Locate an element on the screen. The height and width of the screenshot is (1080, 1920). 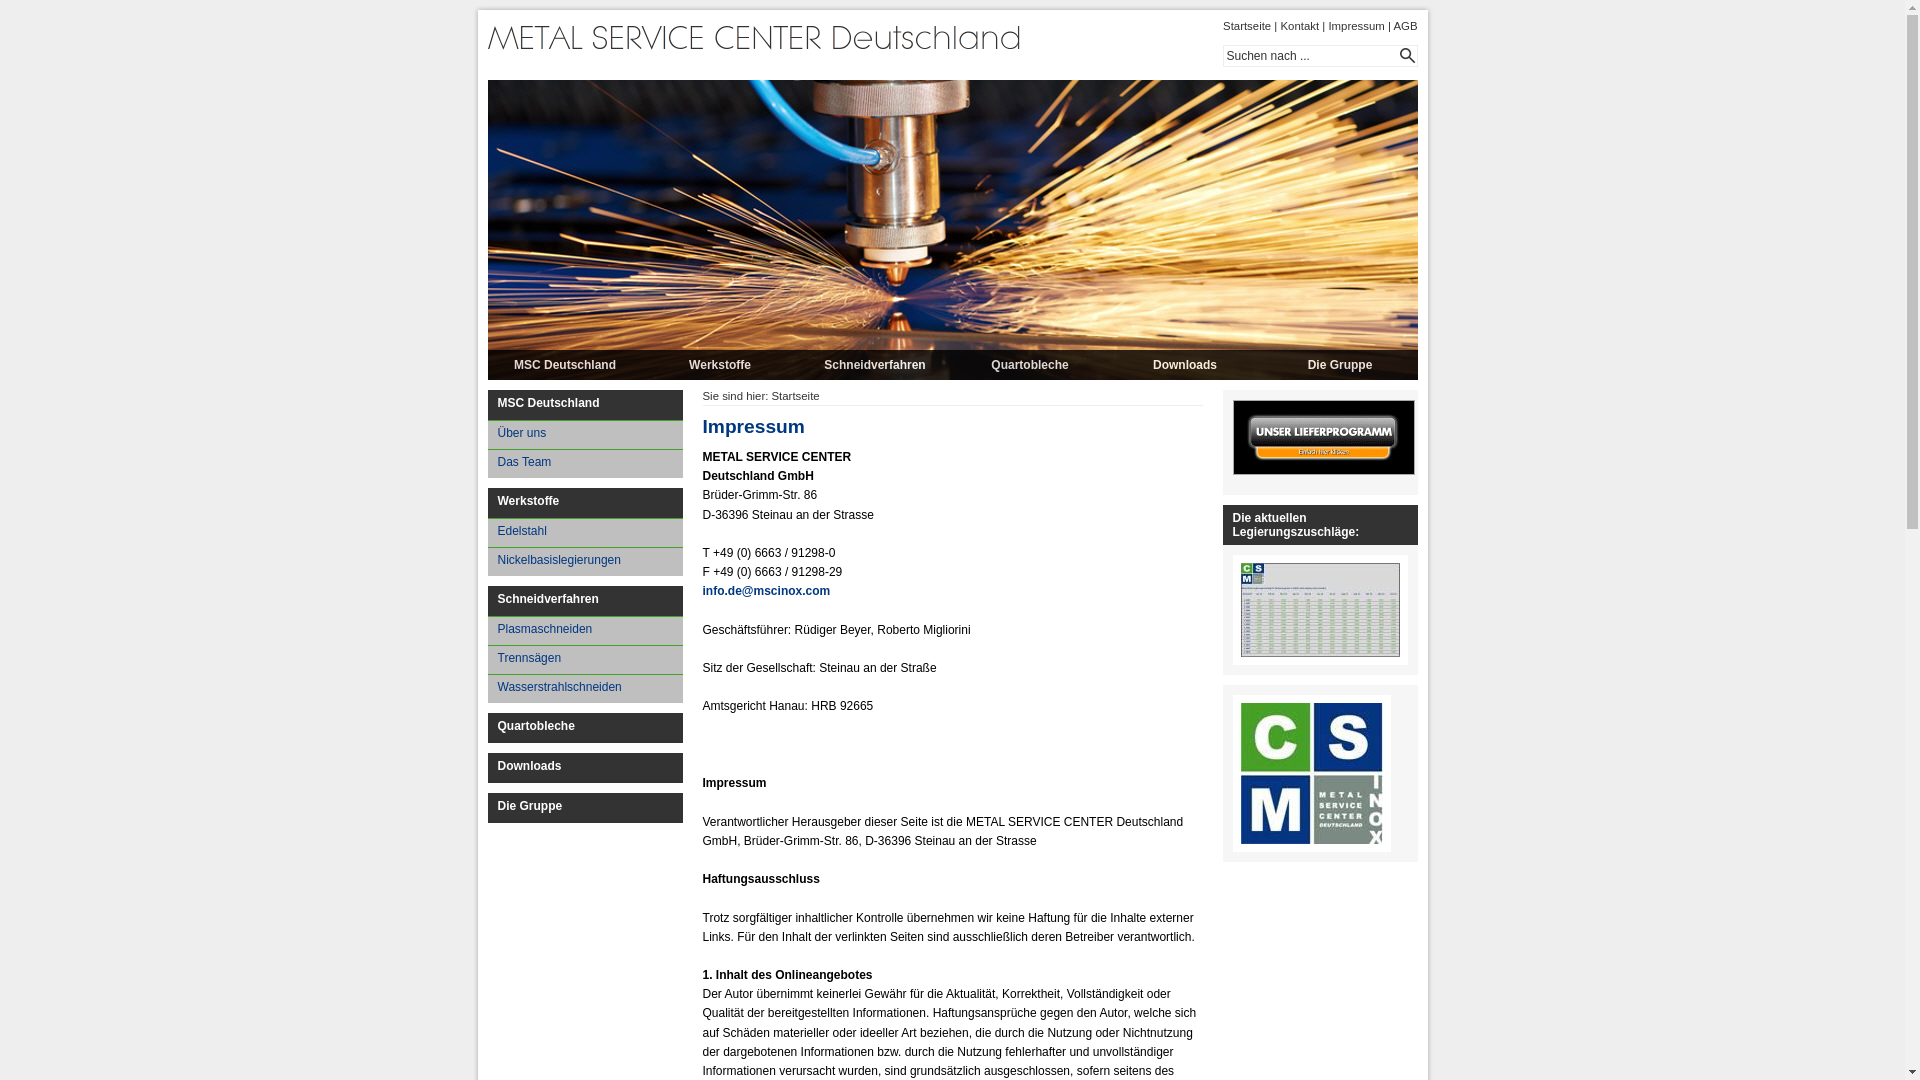
Downloads is located at coordinates (1186, 365).